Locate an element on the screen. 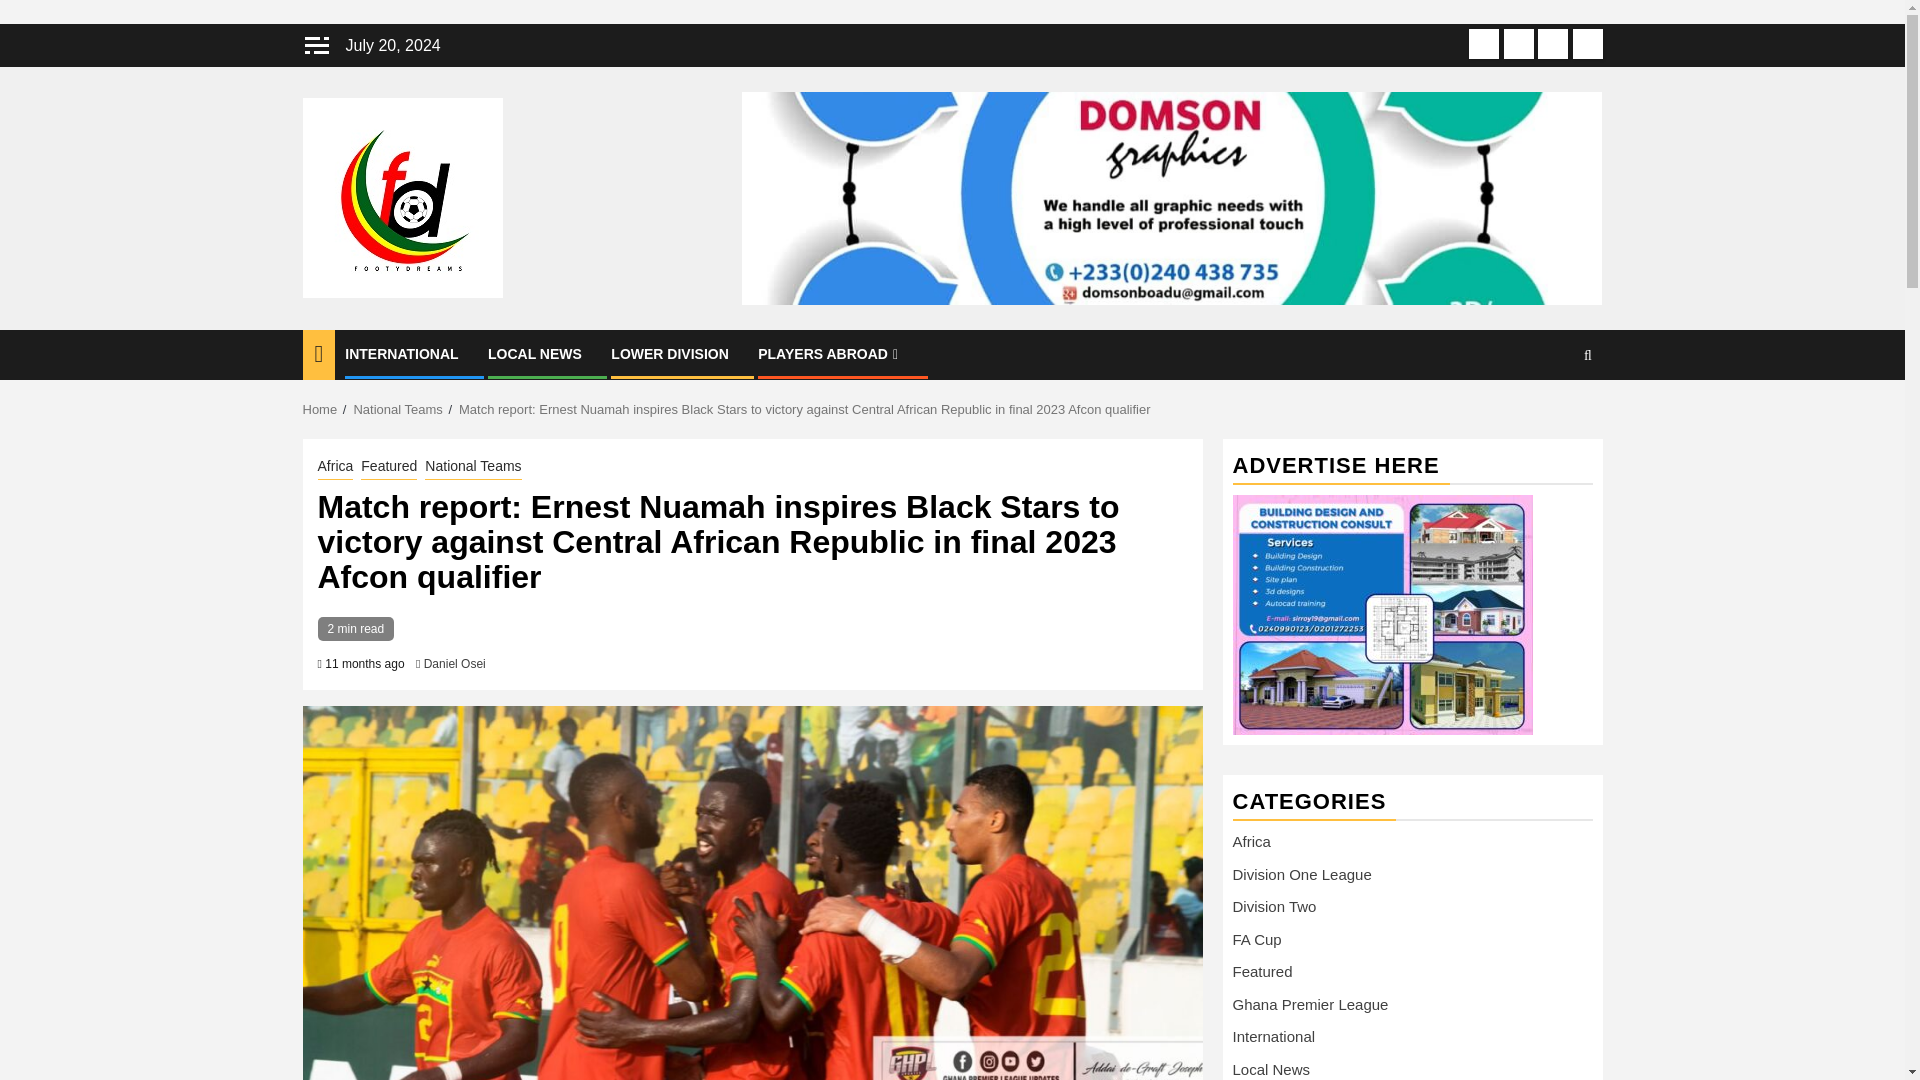 Image resolution: width=1920 pixels, height=1080 pixels. PLAYERS ABROAD is located at coordinates (830, 353).